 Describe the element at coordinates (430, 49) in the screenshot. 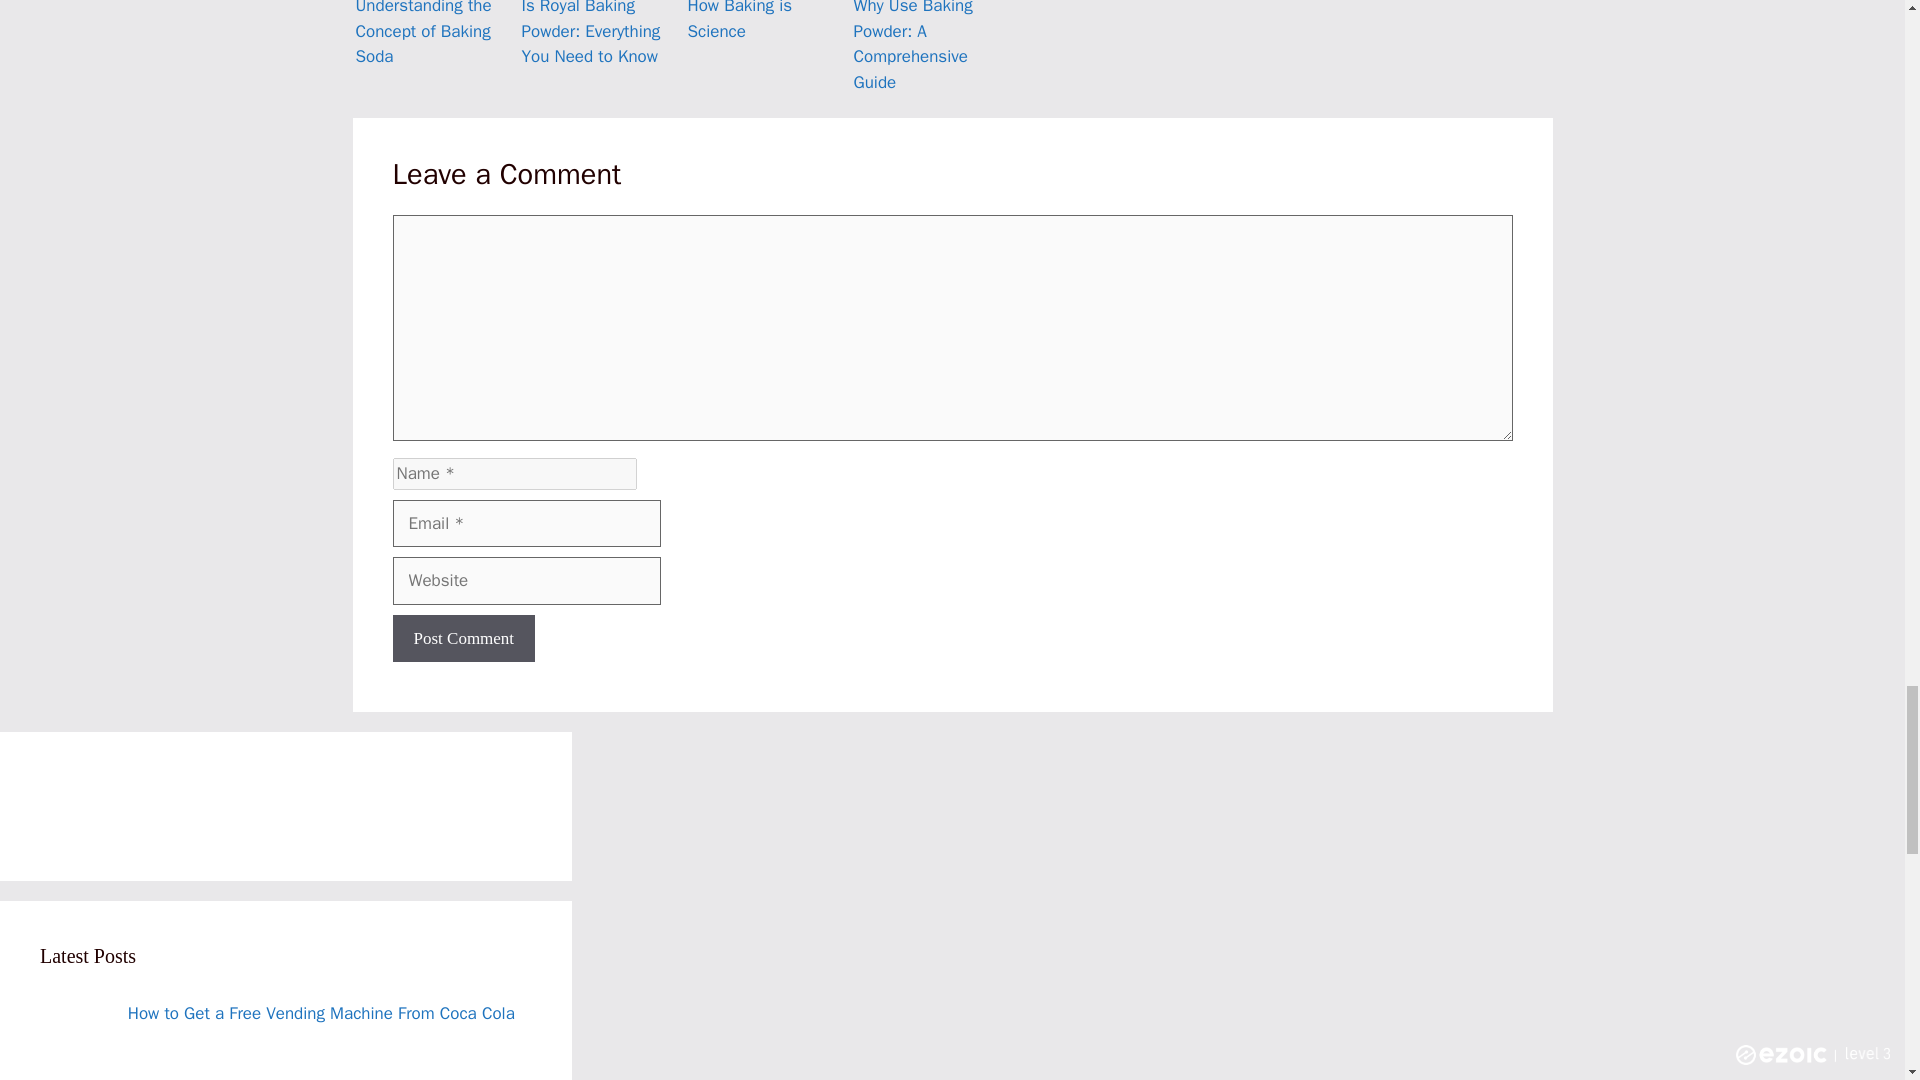

I see `Understanding the Concept of Baking Soda` at that location.